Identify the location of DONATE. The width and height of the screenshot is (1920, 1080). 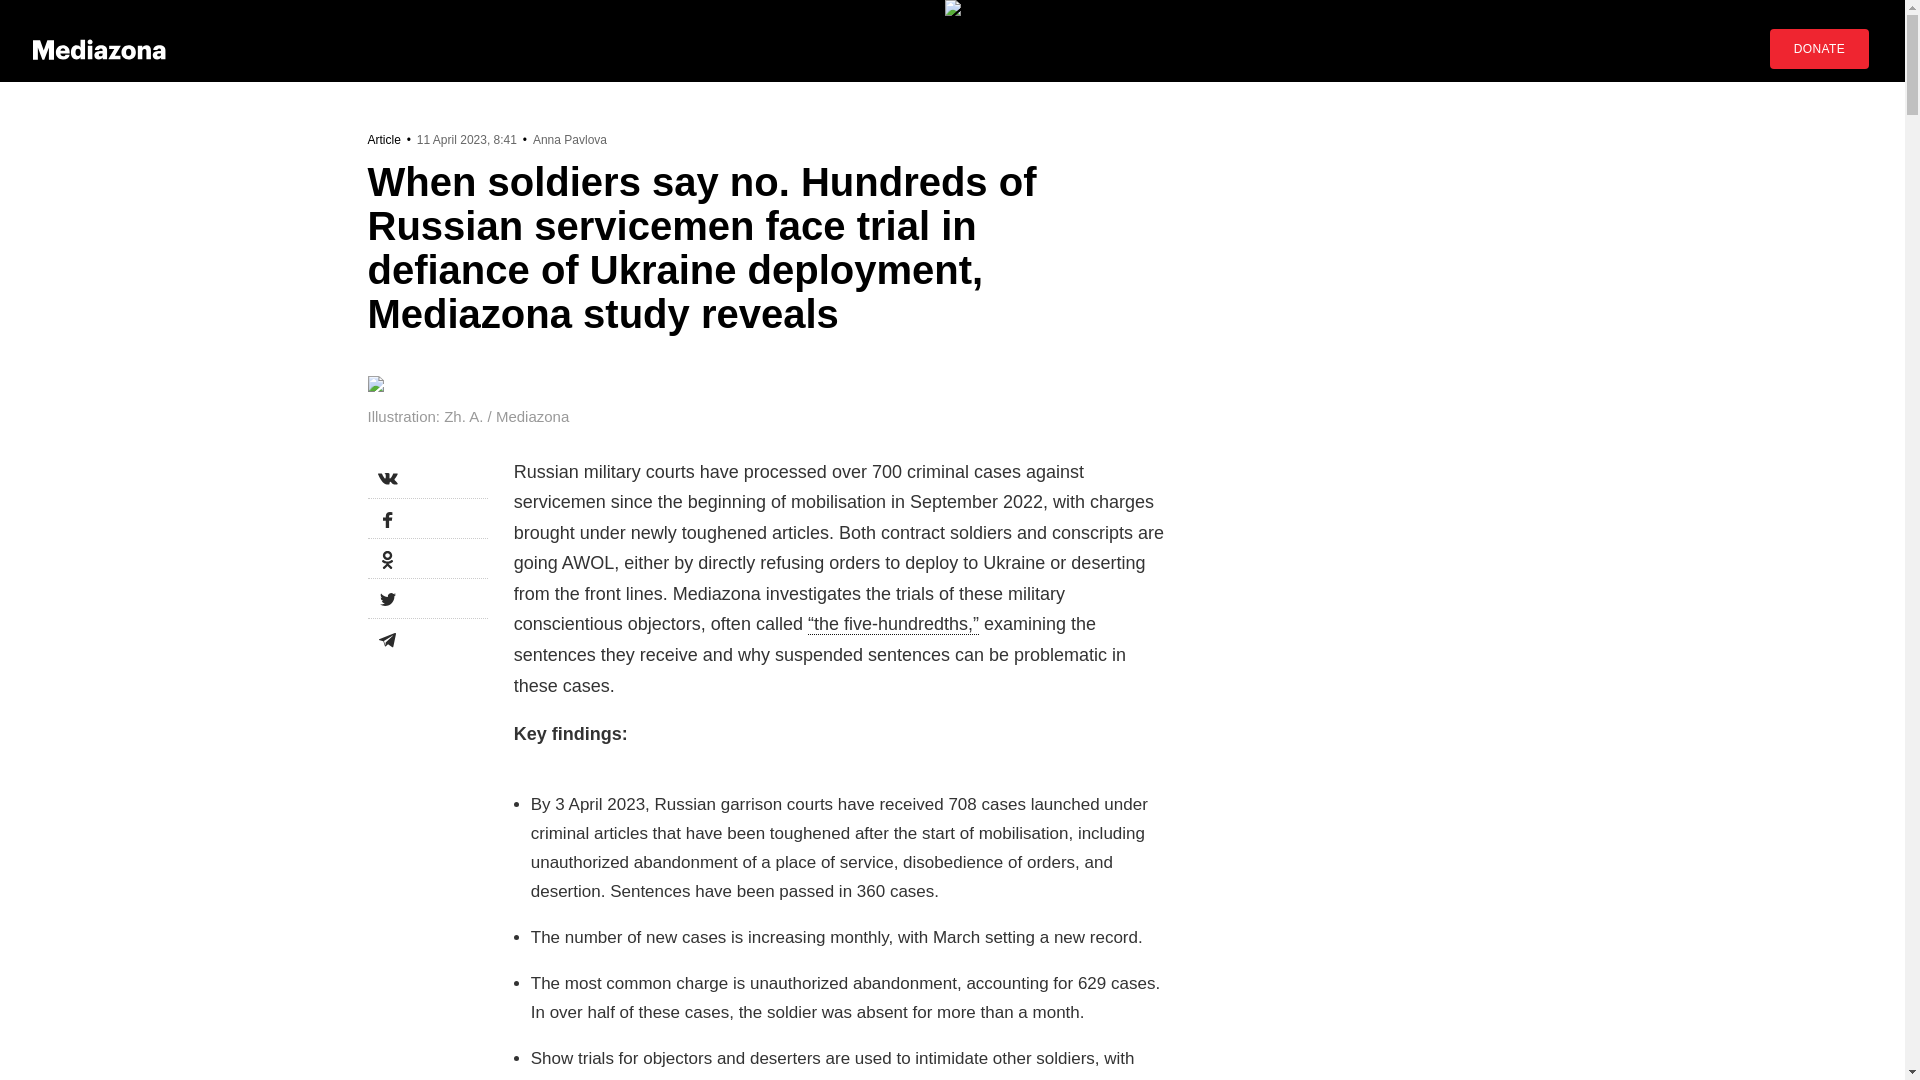
(1819, 49).